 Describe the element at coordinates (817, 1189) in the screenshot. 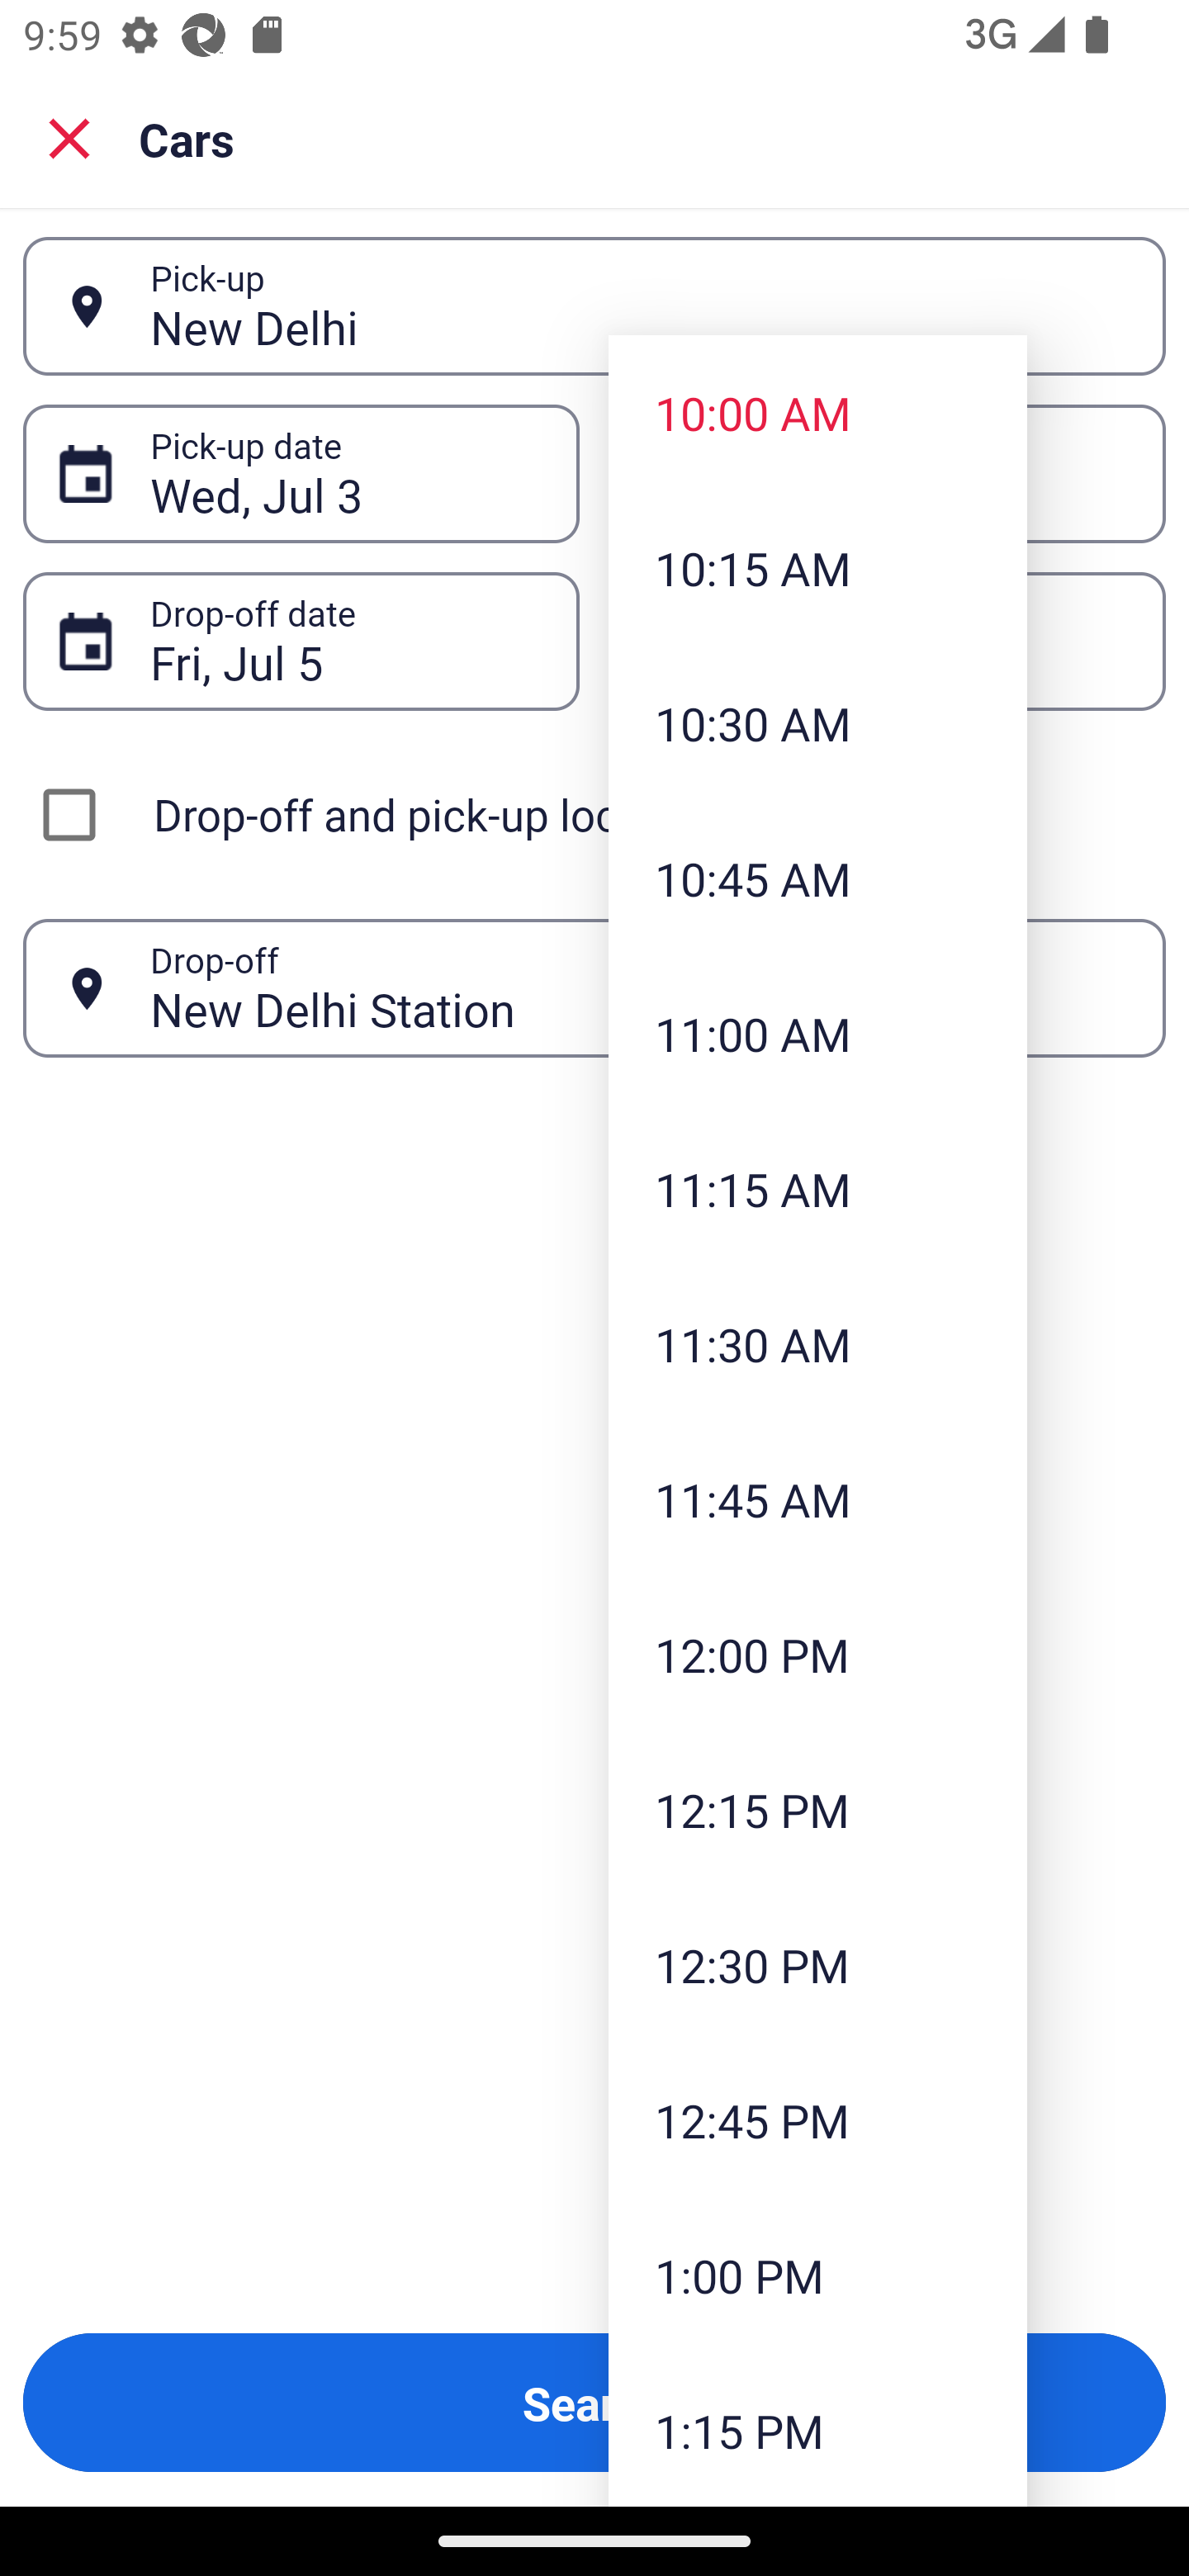

I see `11:15 AM` at that location.